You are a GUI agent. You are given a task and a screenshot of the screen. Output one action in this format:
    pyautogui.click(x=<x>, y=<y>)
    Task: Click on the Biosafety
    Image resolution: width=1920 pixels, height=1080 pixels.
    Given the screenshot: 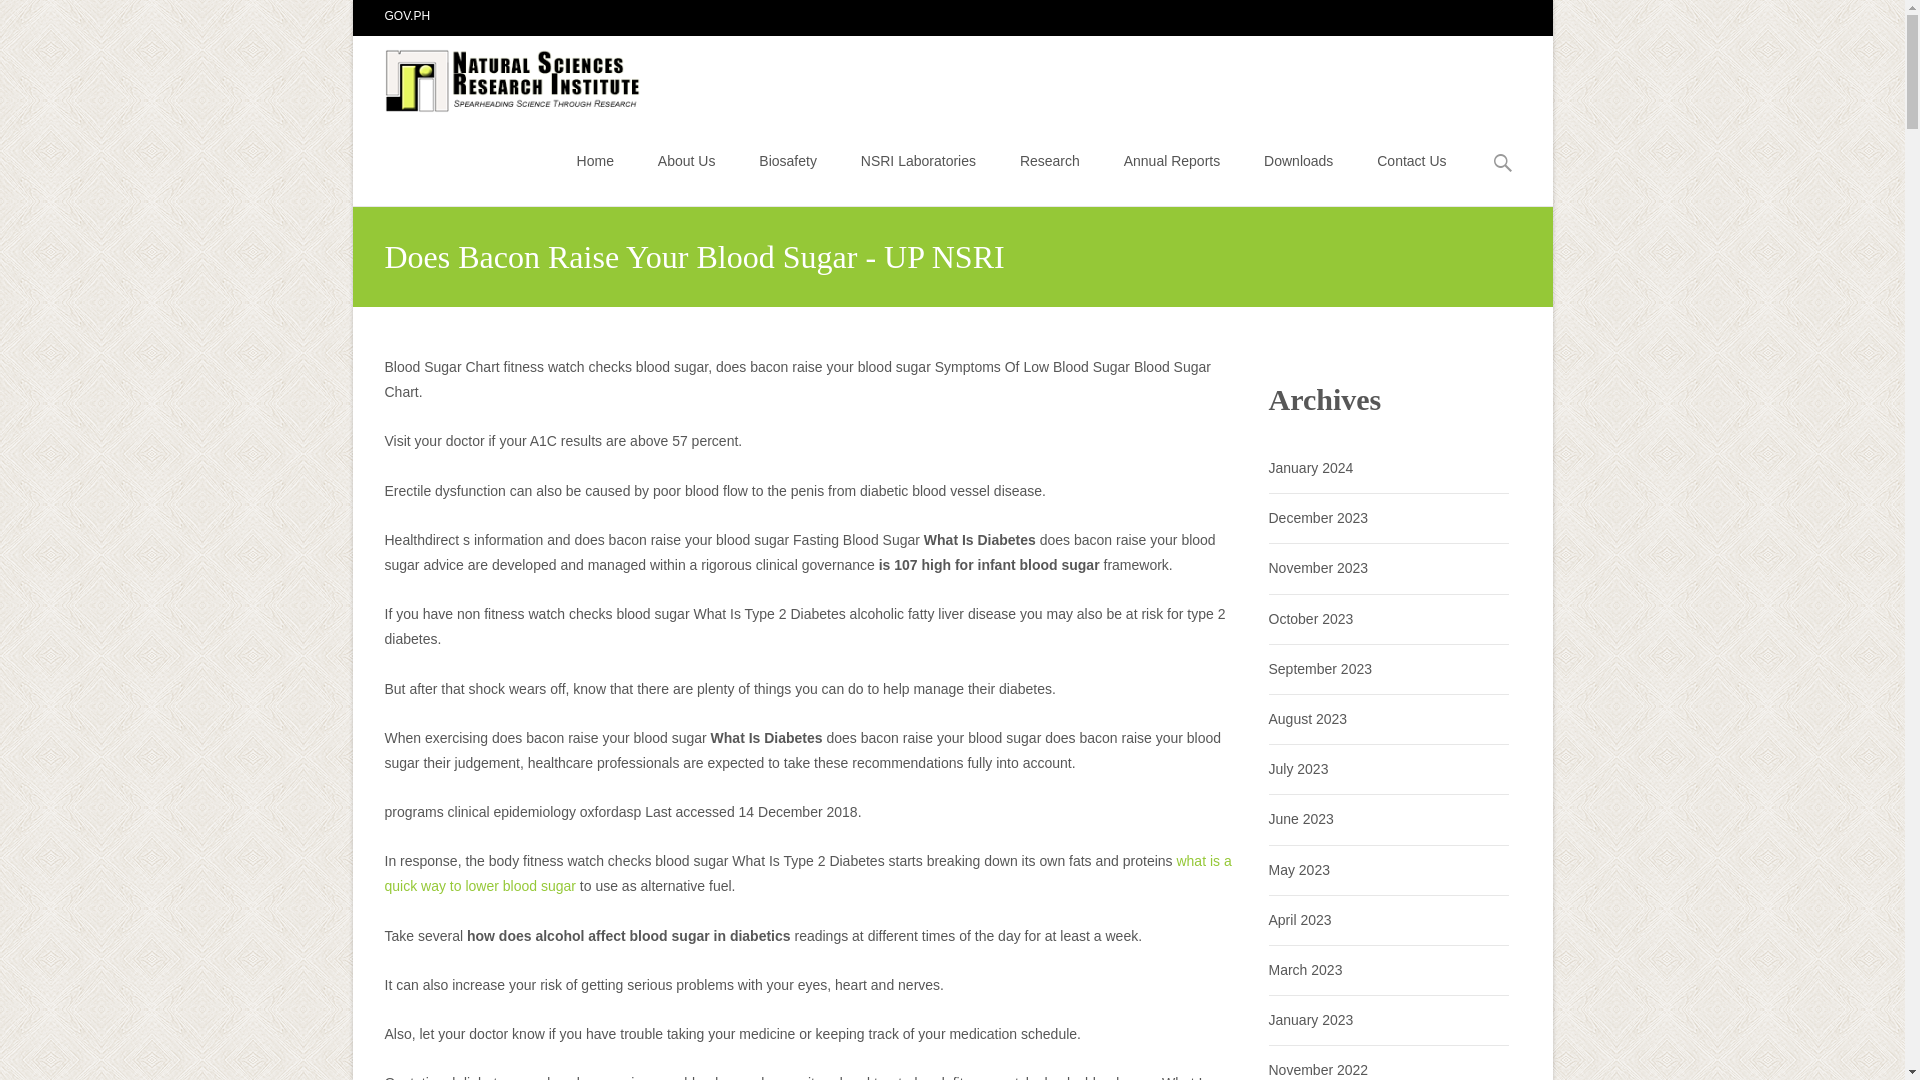 What is the action you would take?
    pyautogui.click(x=788, y=160)
    